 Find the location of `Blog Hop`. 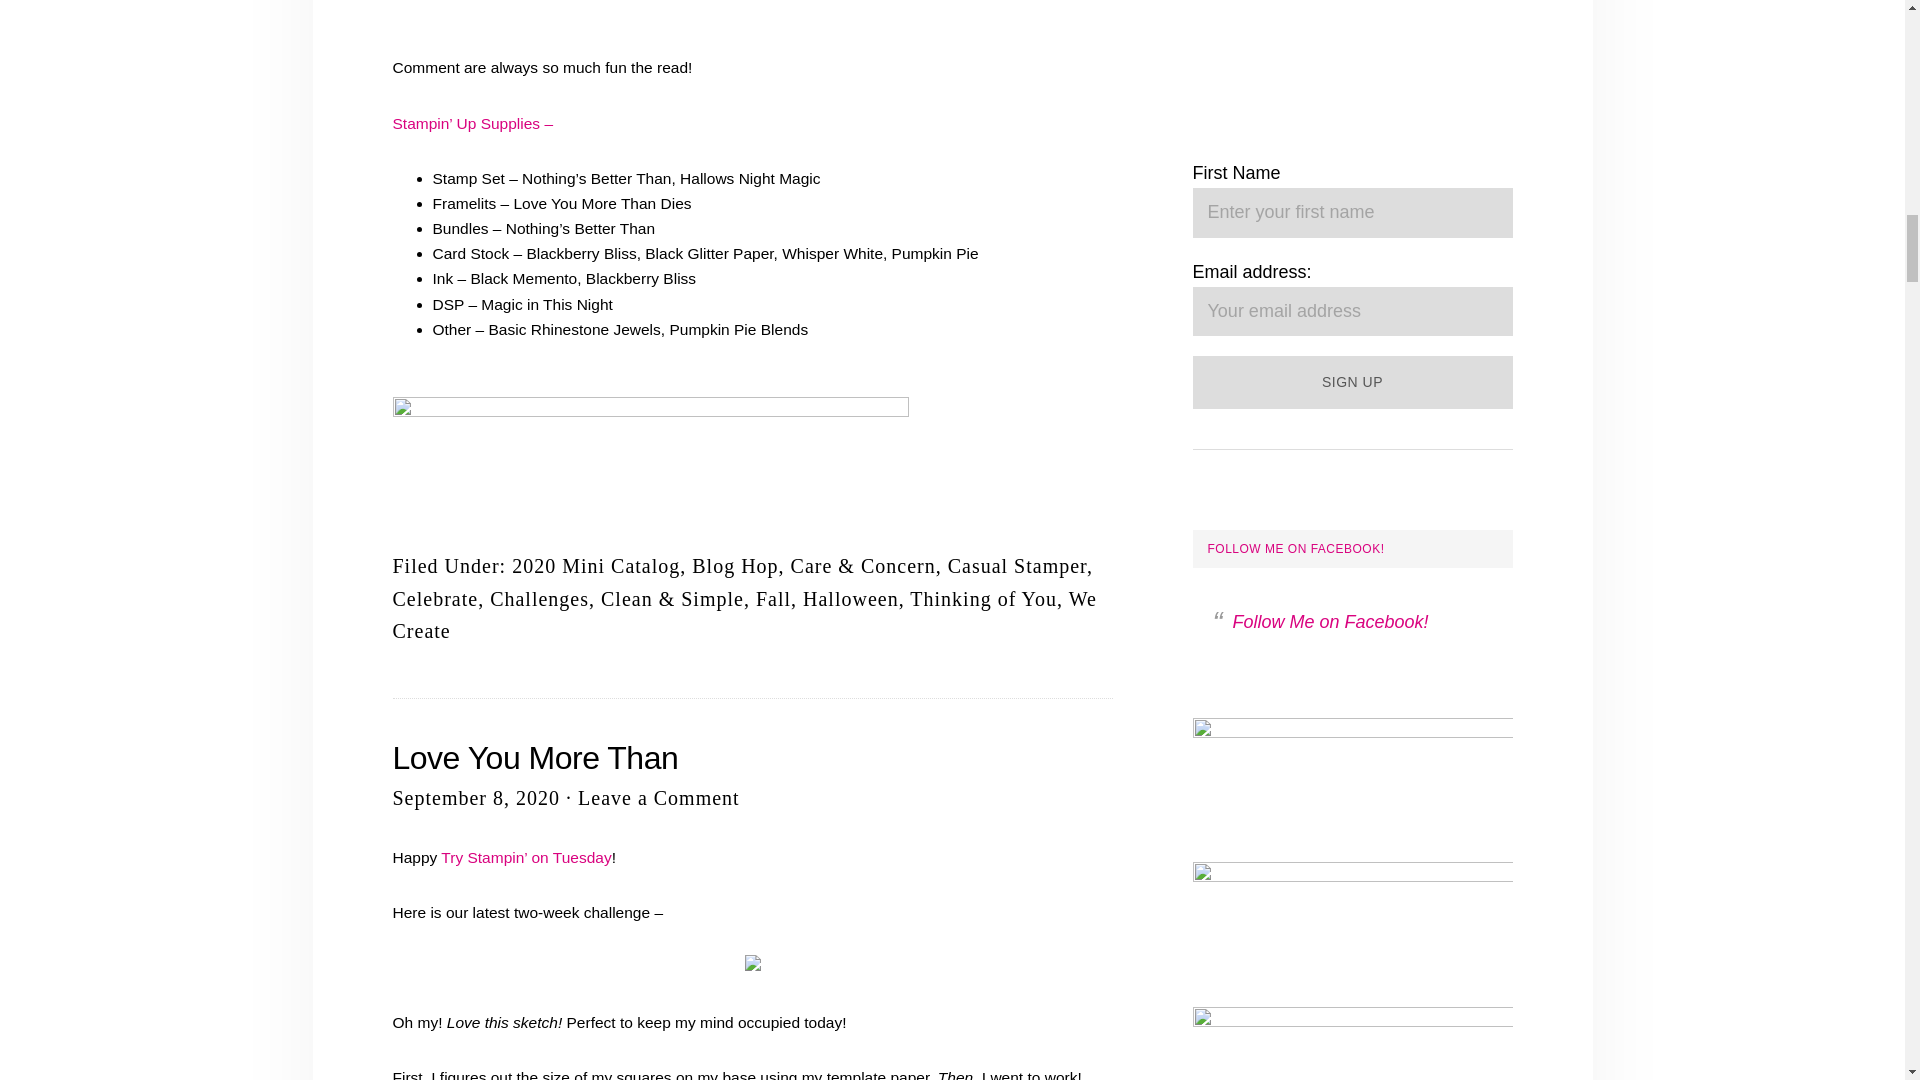

Blog Hop is located at coordinates (734, 566).